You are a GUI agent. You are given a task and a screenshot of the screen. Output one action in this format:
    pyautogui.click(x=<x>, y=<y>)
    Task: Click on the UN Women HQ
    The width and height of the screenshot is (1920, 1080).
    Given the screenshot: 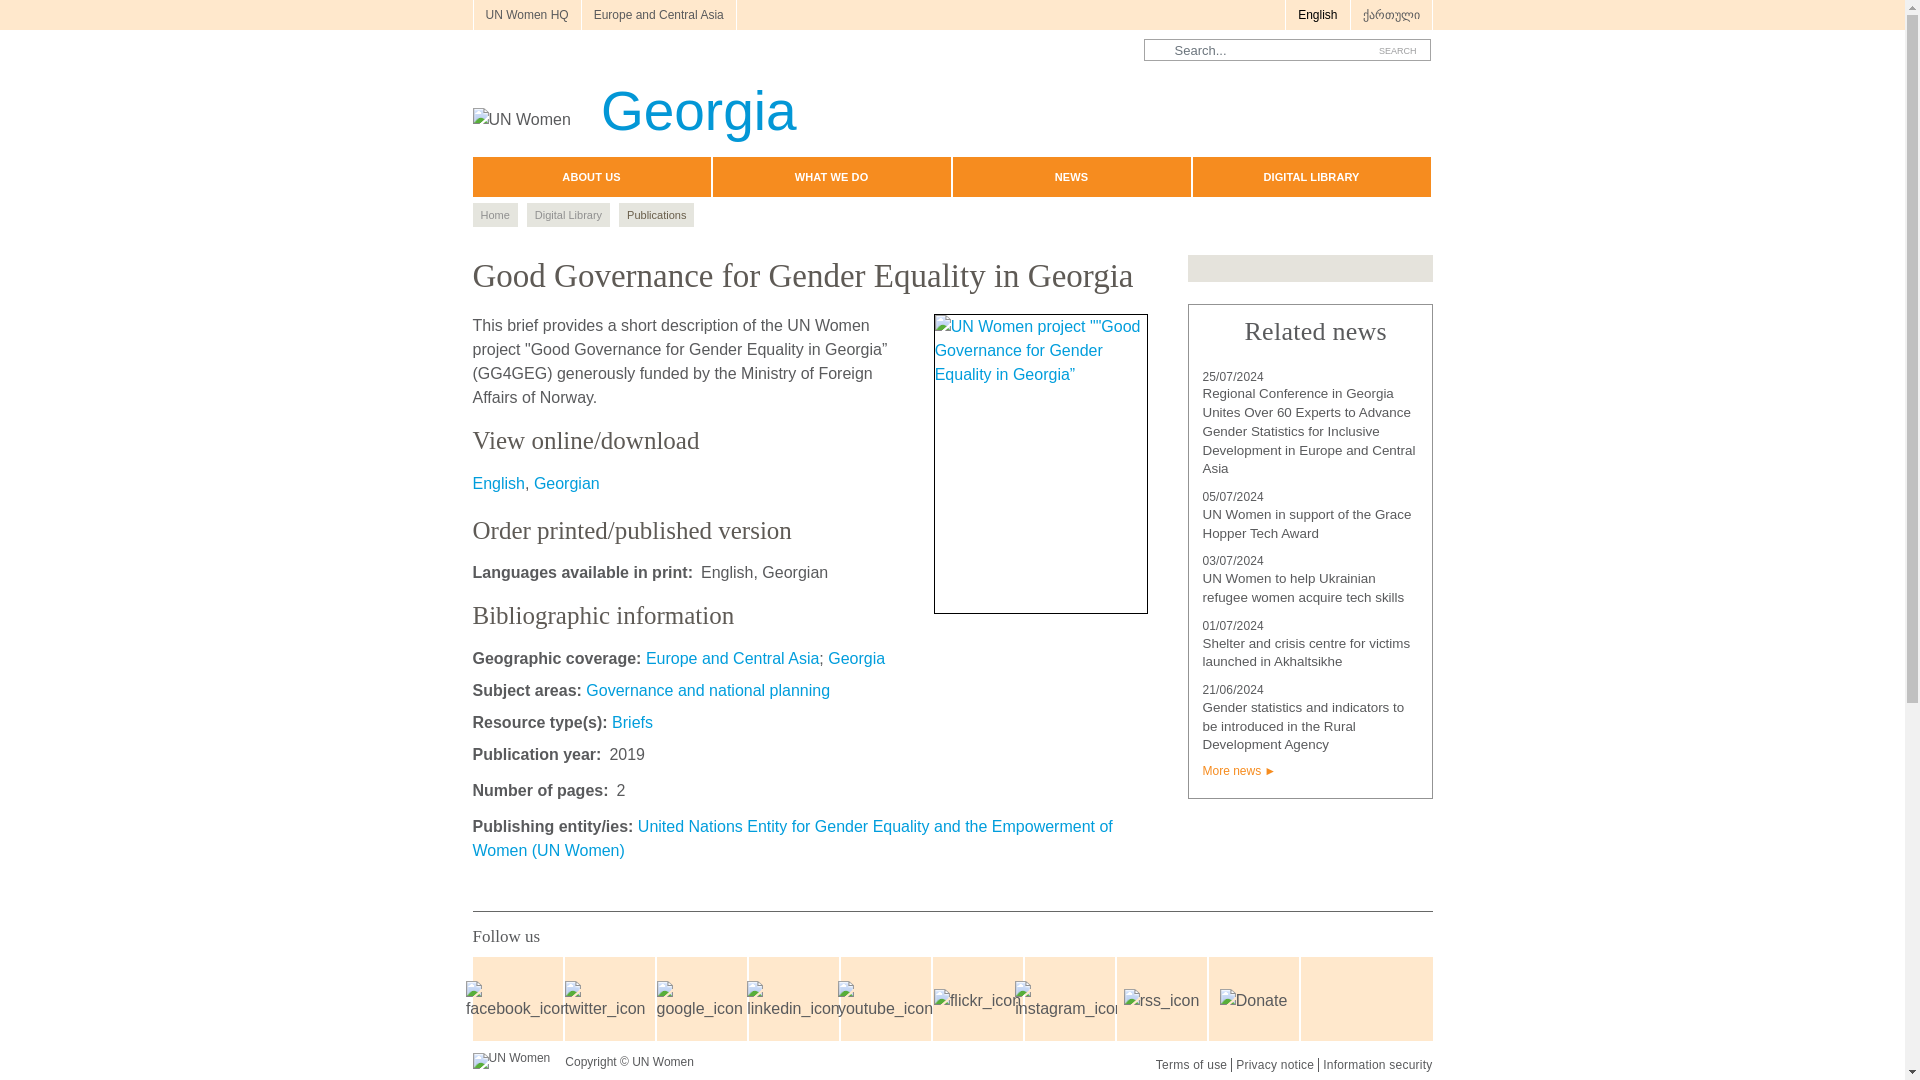 What is the action you would take?
    pyautogui.click(x=526, y=15)
    